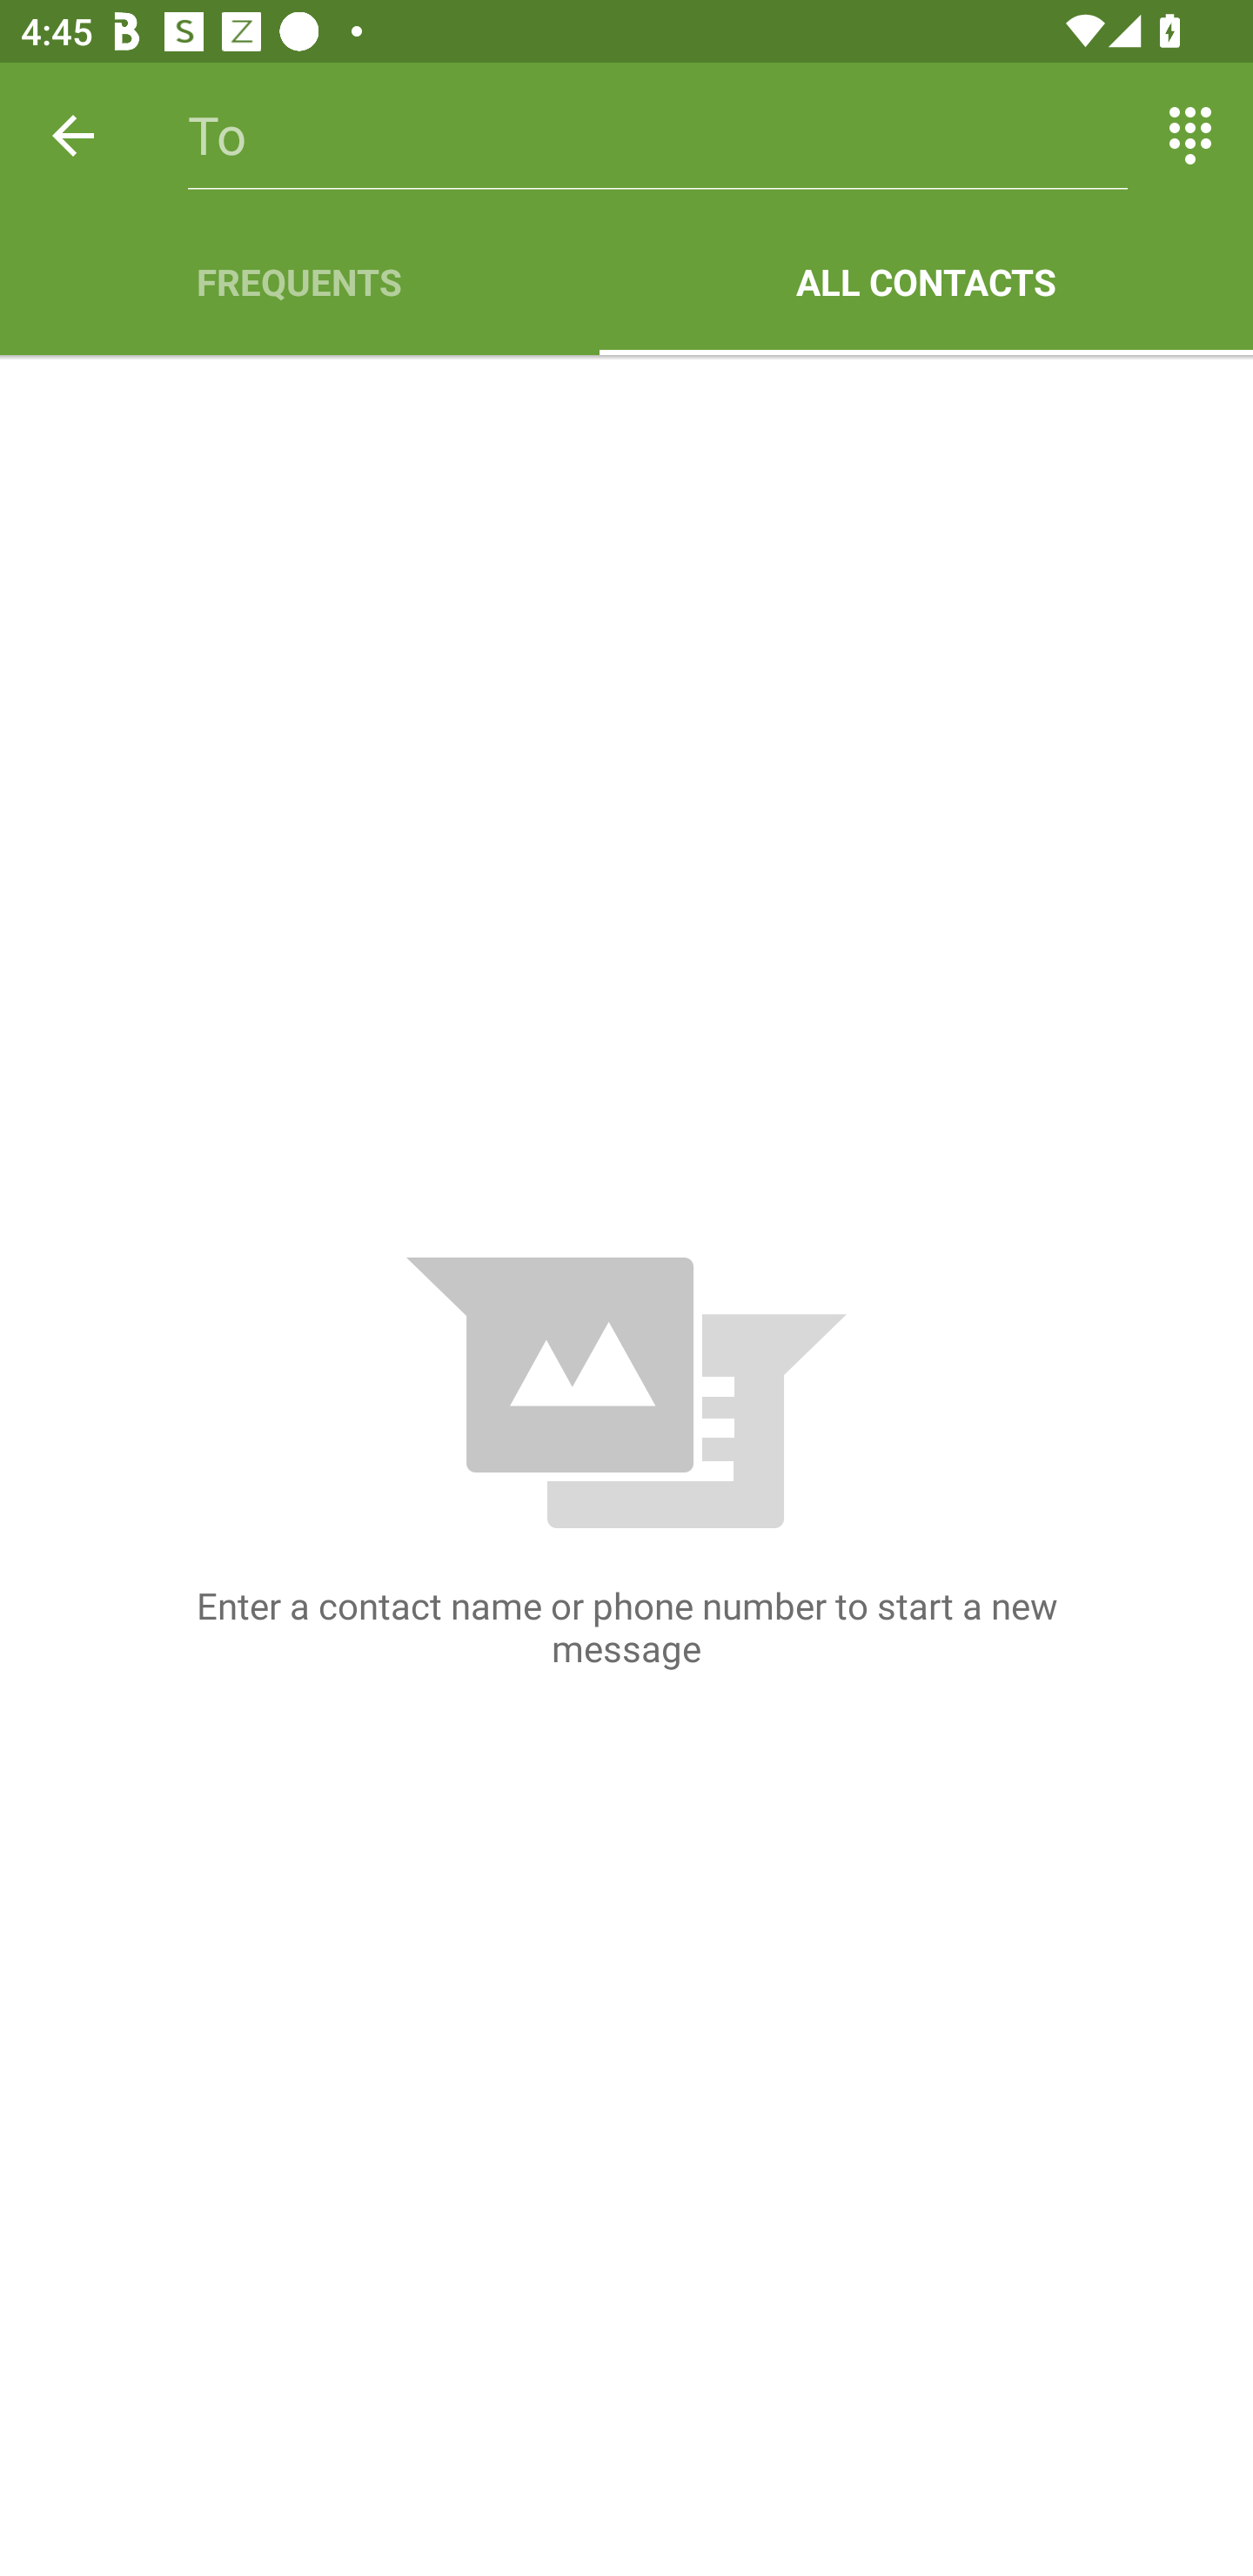  I want to click on To, so click(658, 135).